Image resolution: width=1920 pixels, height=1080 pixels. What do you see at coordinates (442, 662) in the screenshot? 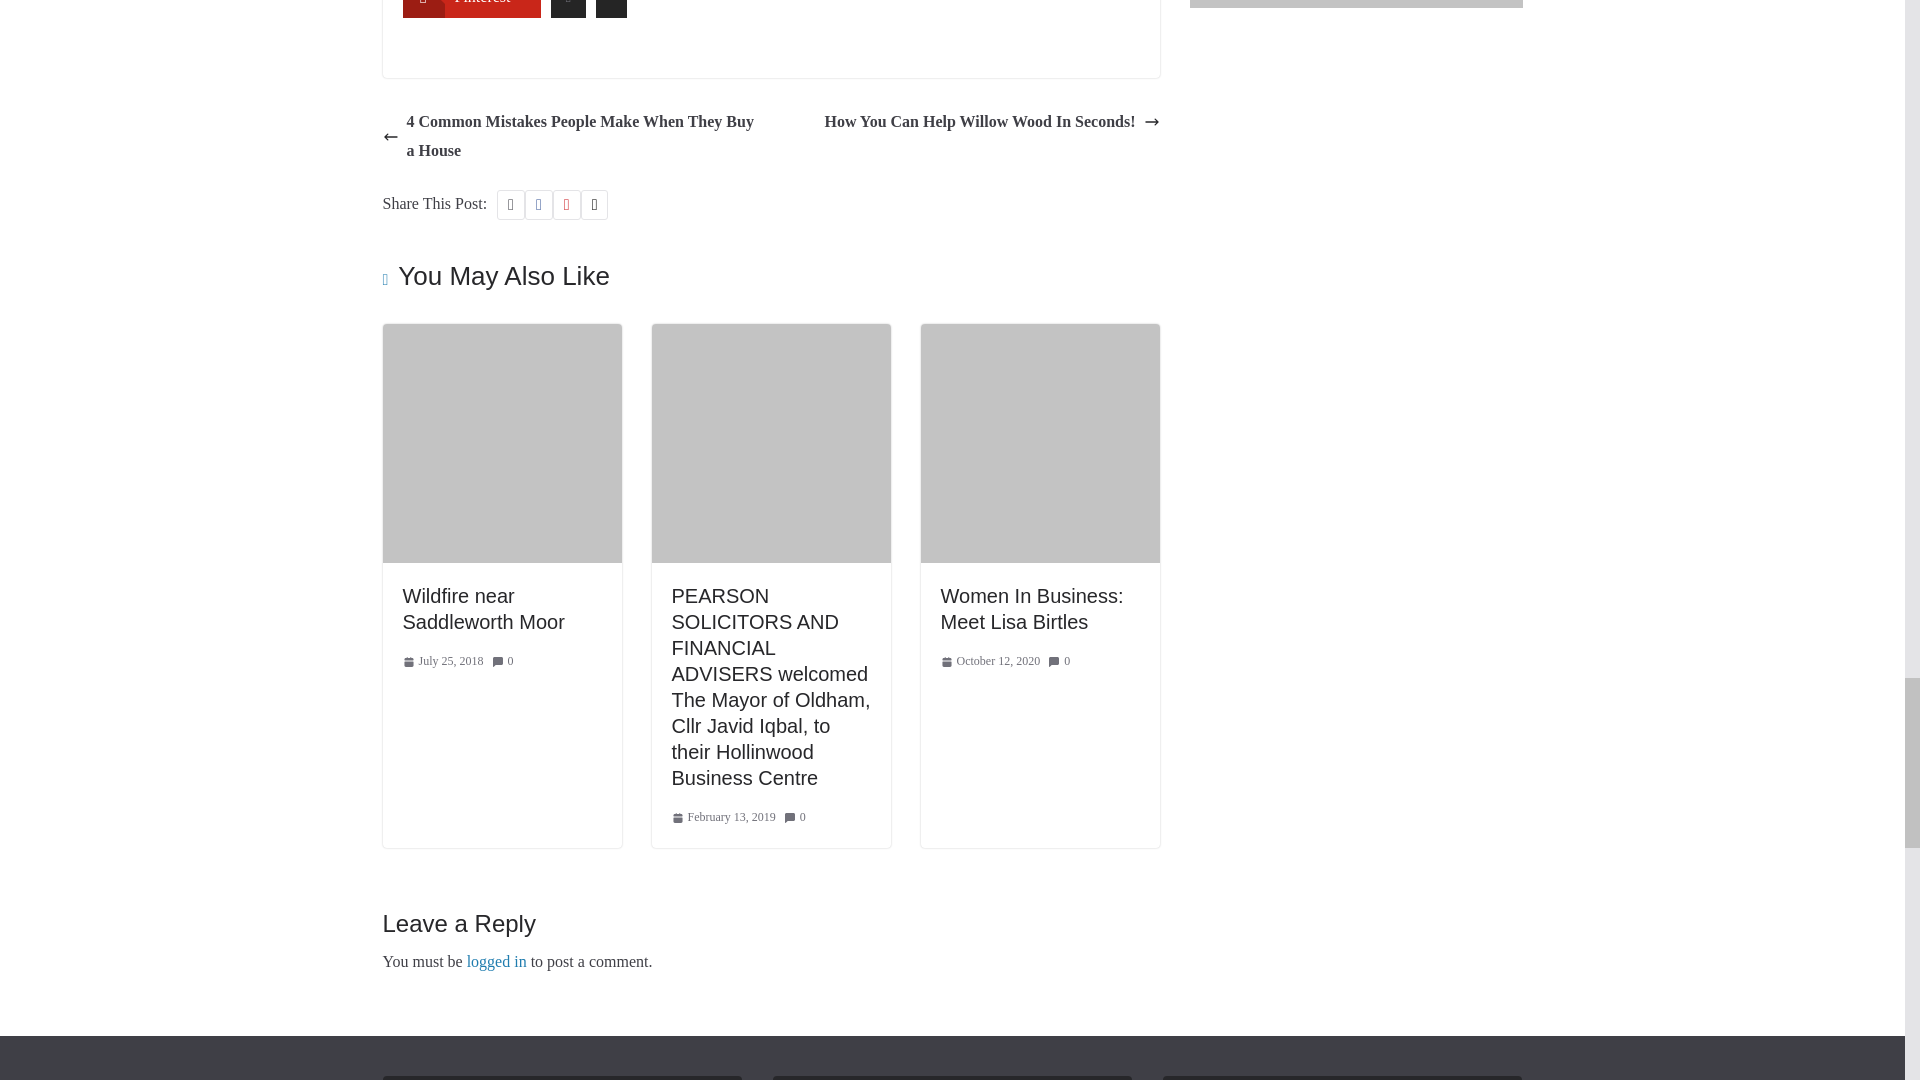
I see `12:57 pm` at bounding box center [442, 662].